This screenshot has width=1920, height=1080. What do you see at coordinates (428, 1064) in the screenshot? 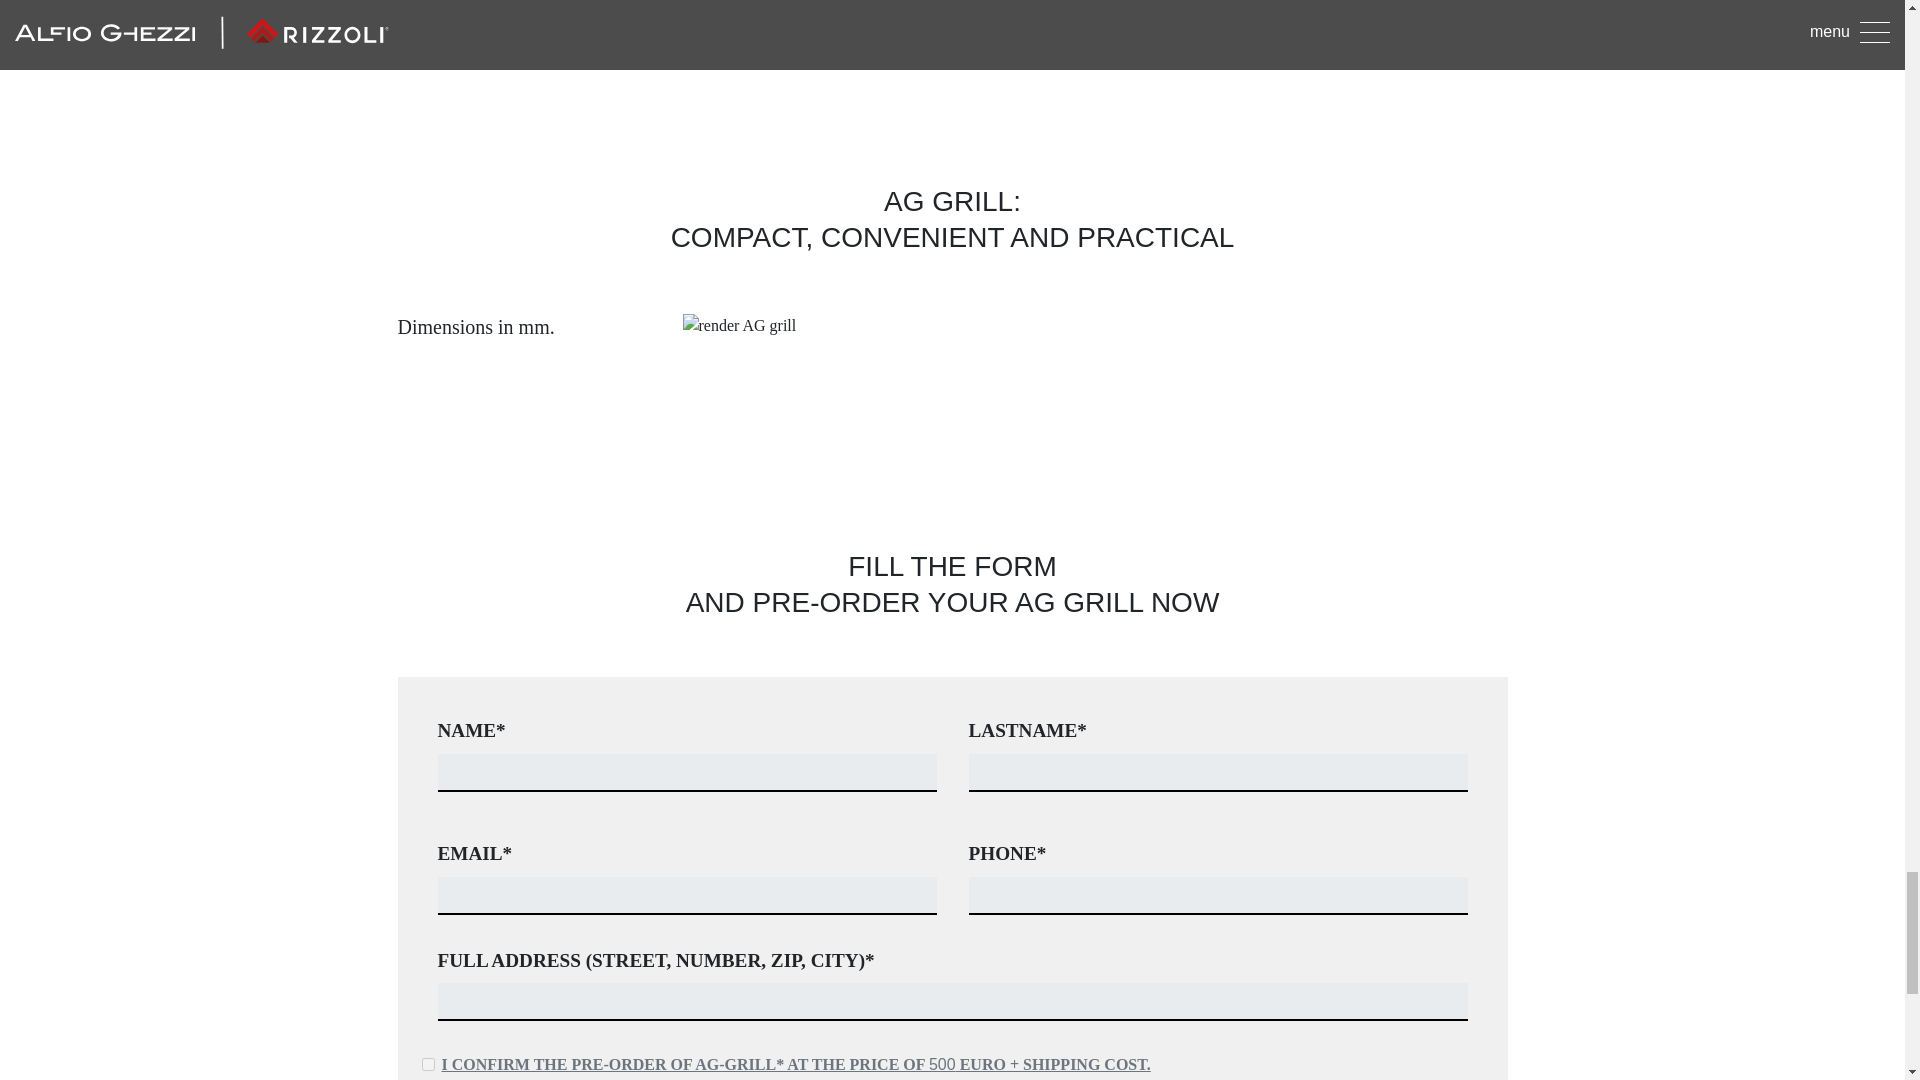
I see `on` at bounding box center [428, 1064].